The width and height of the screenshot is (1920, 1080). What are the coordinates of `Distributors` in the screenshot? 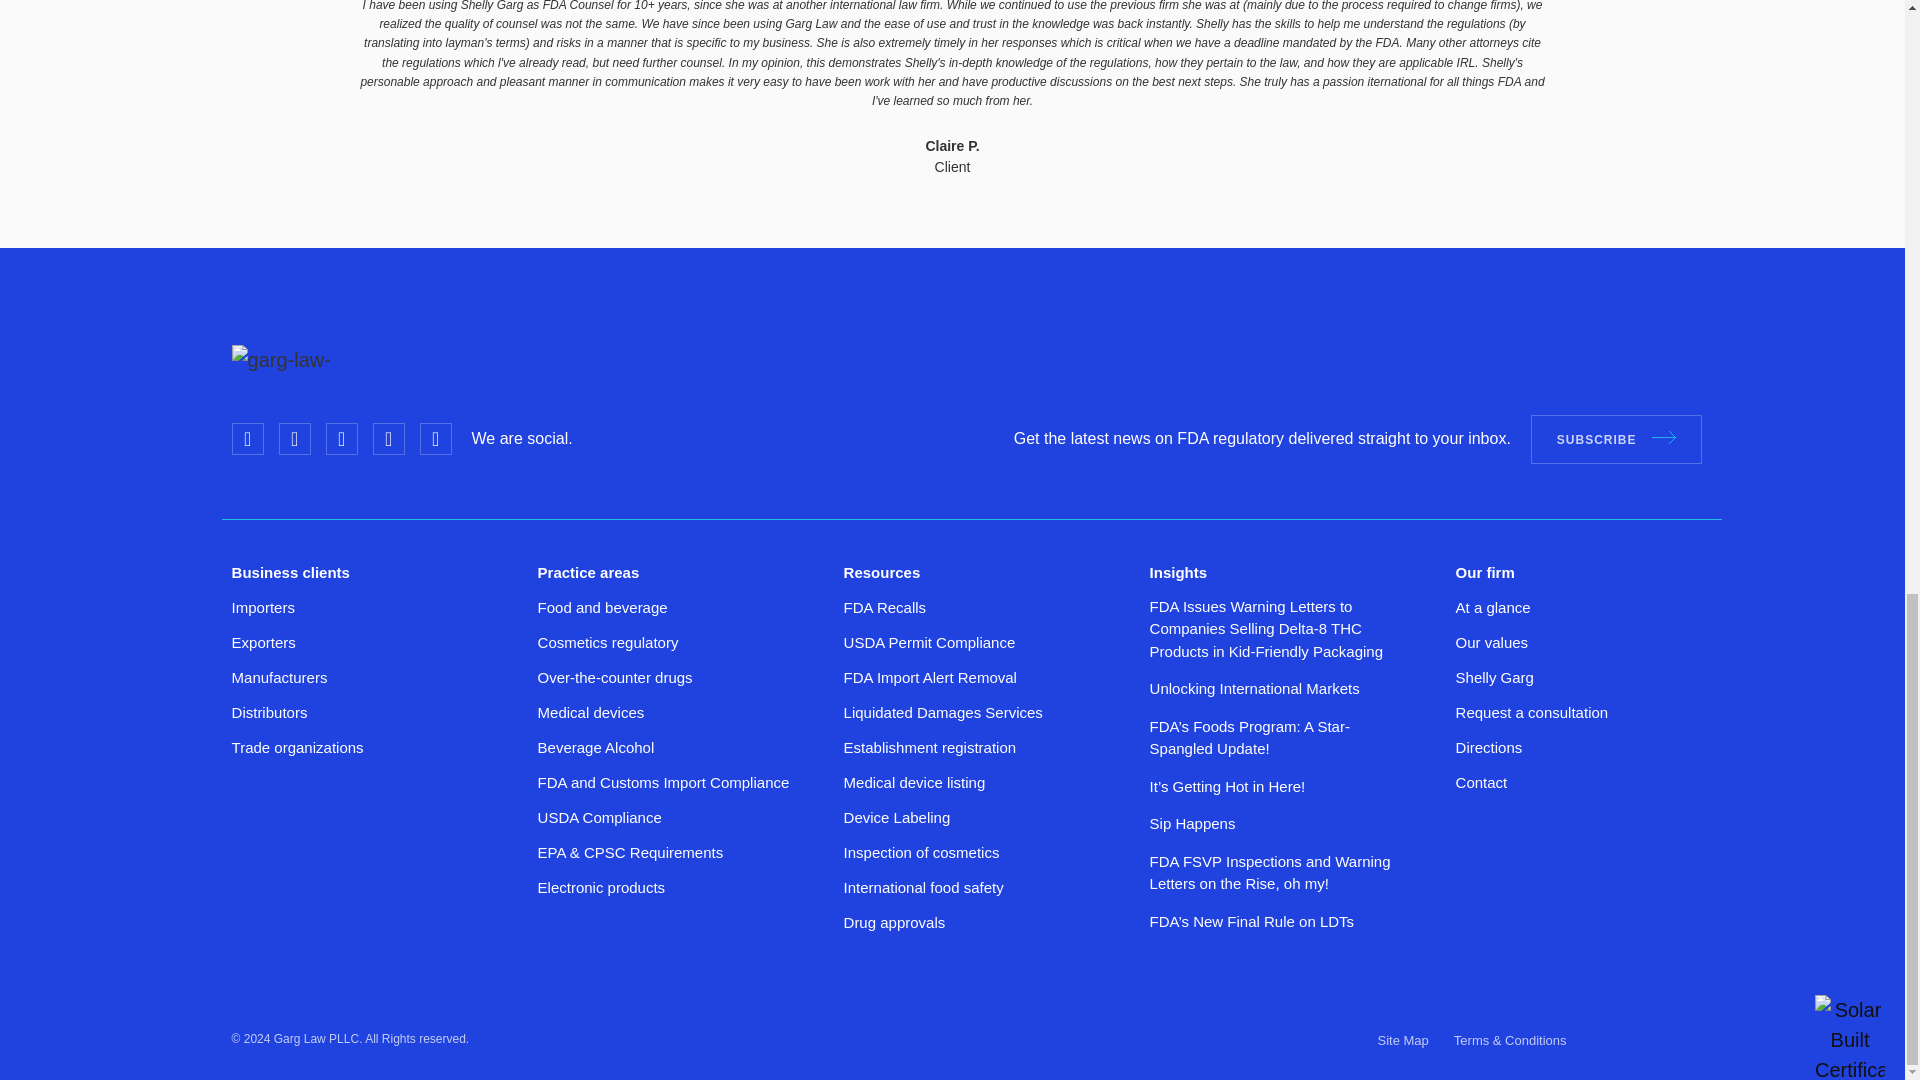 It's located at (270, 712).